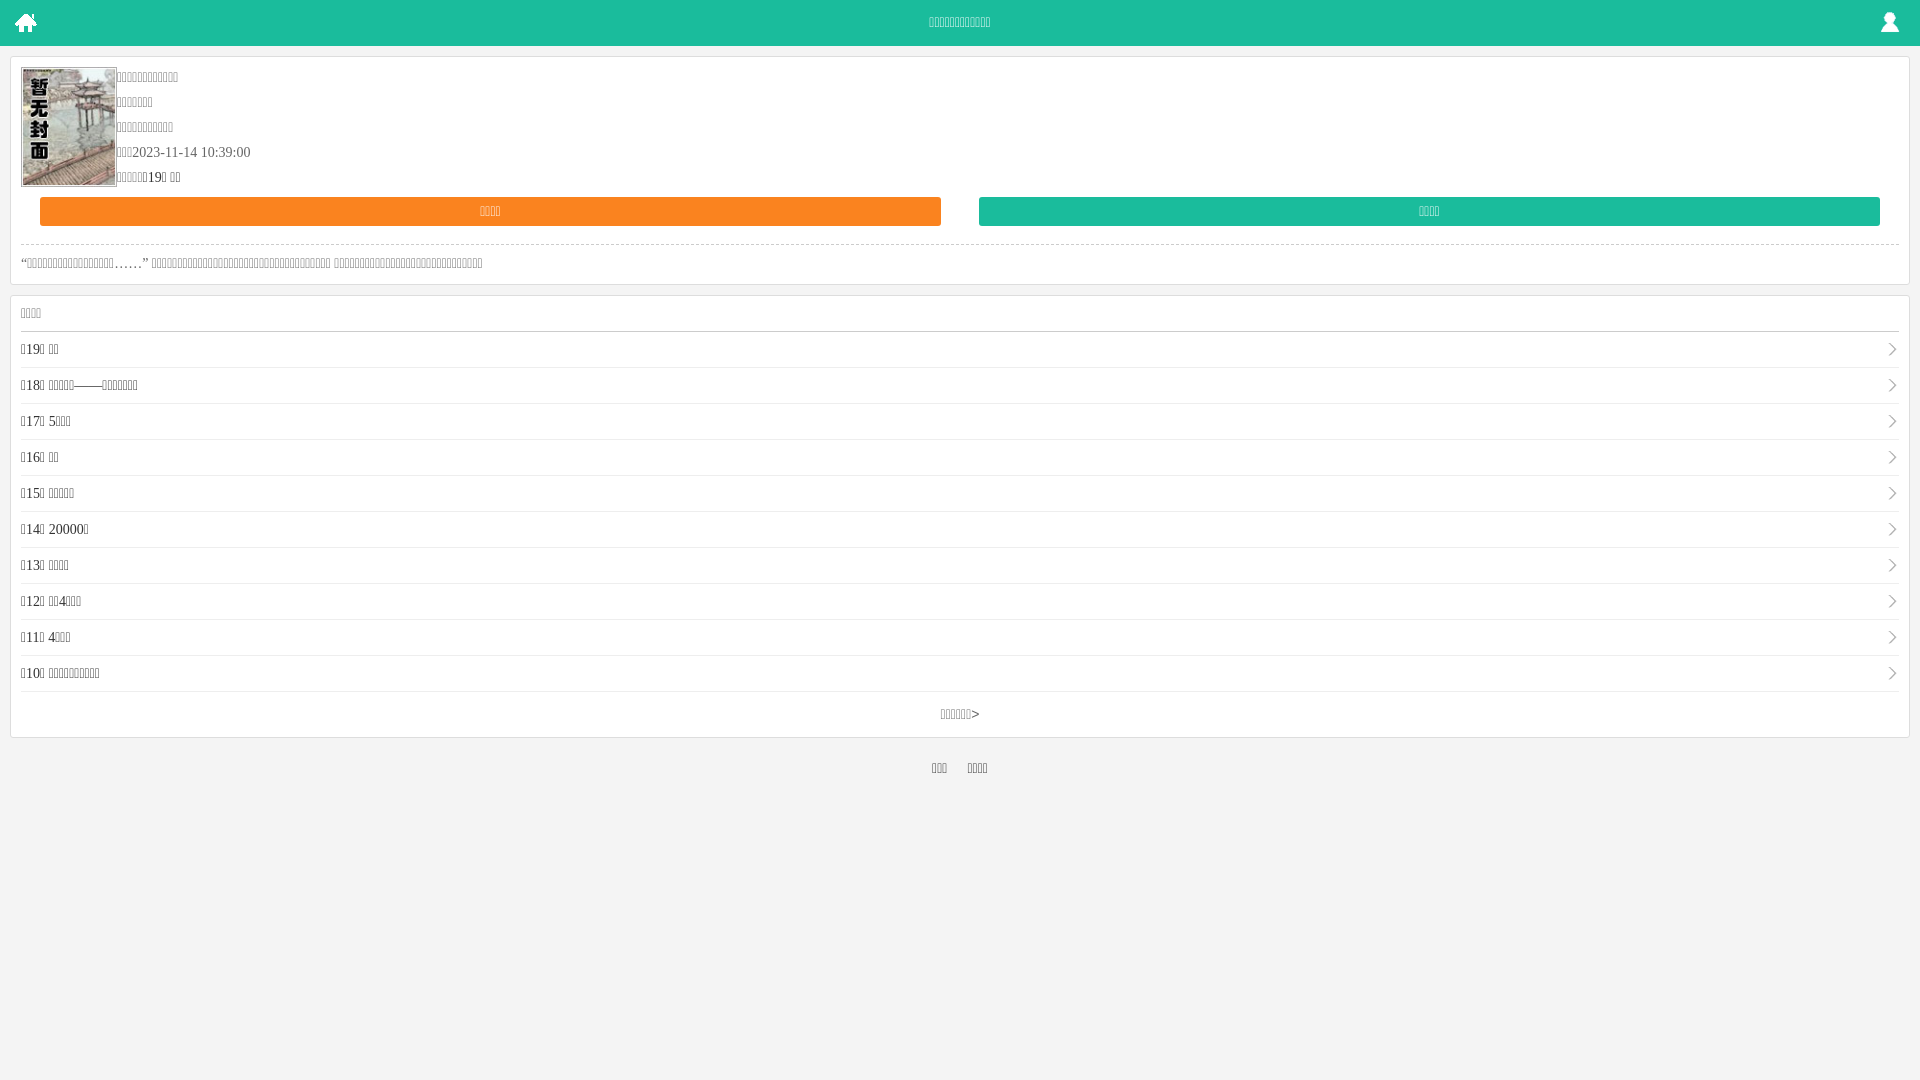 The image size is (1920, 1080). I want to click on  , so click(25, 23).